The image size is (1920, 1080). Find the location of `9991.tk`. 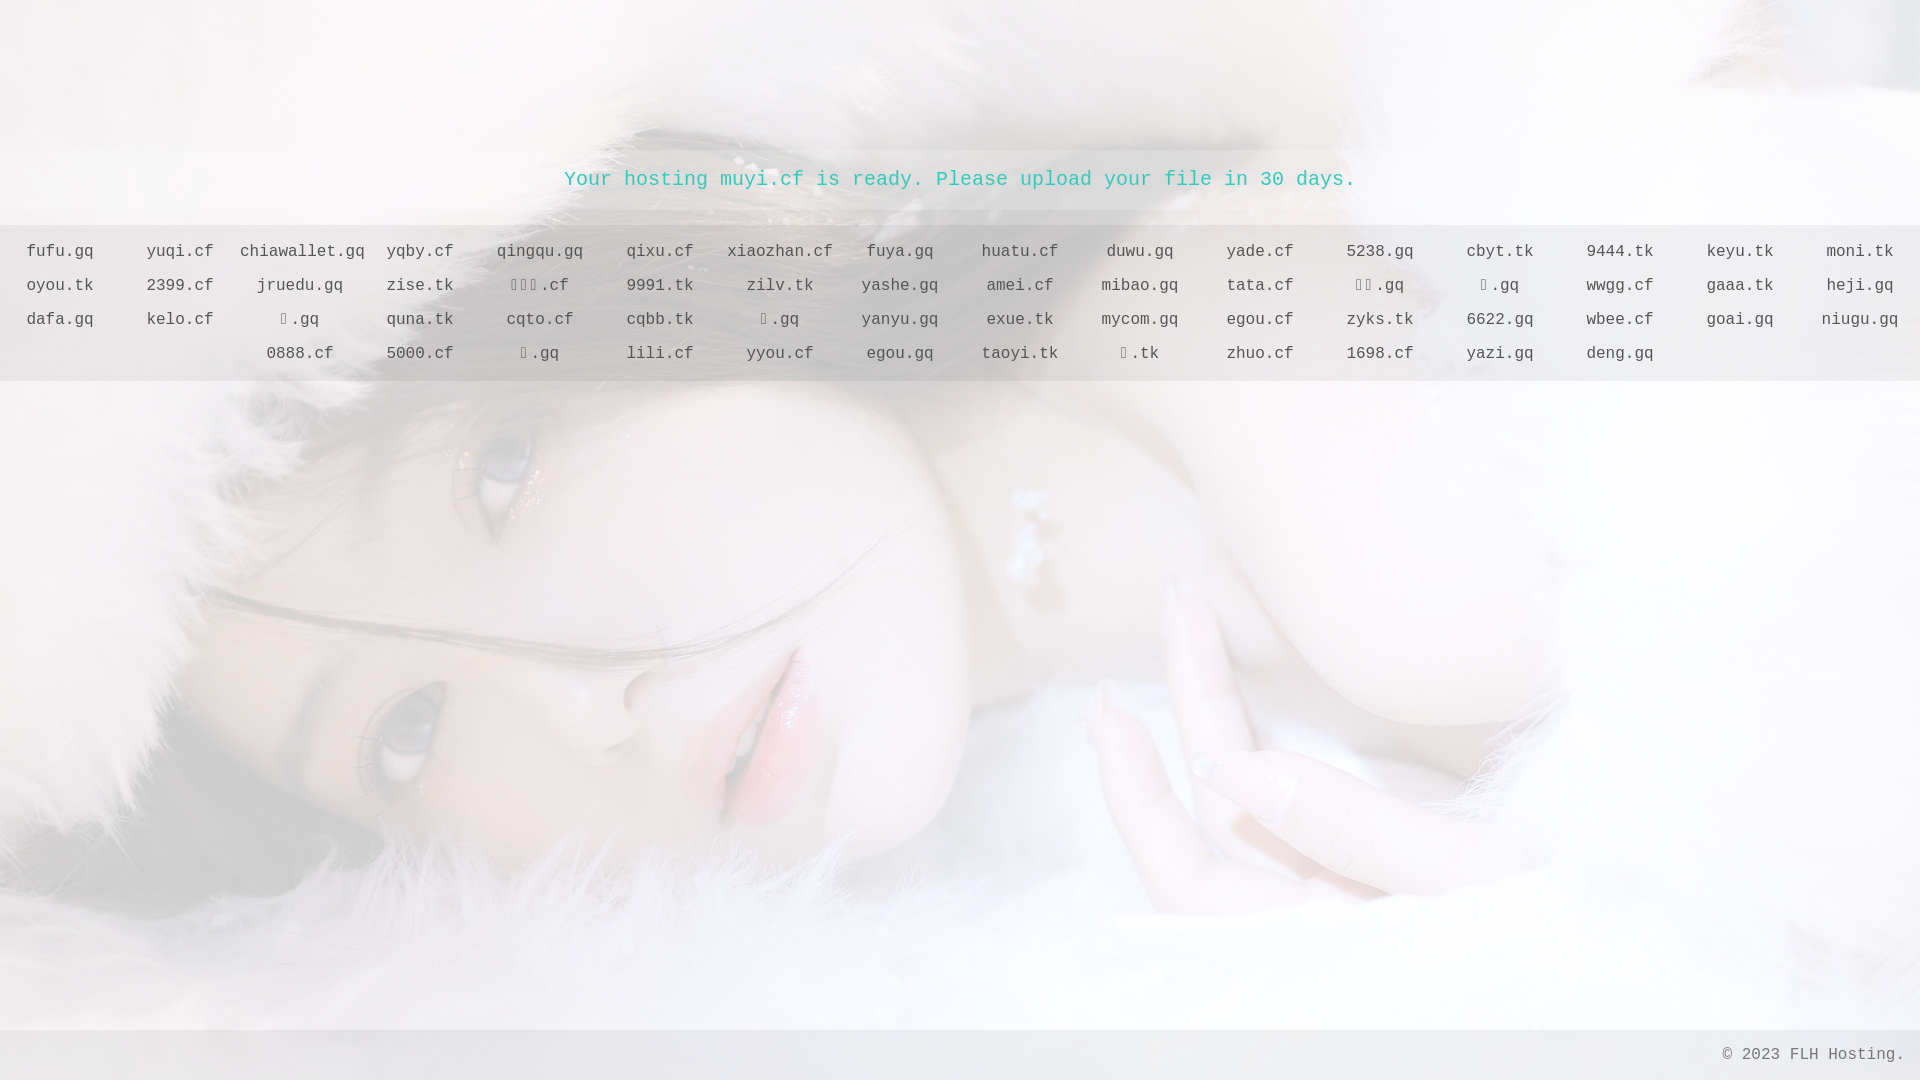

9991.tk is located at coordinates (660, 286).